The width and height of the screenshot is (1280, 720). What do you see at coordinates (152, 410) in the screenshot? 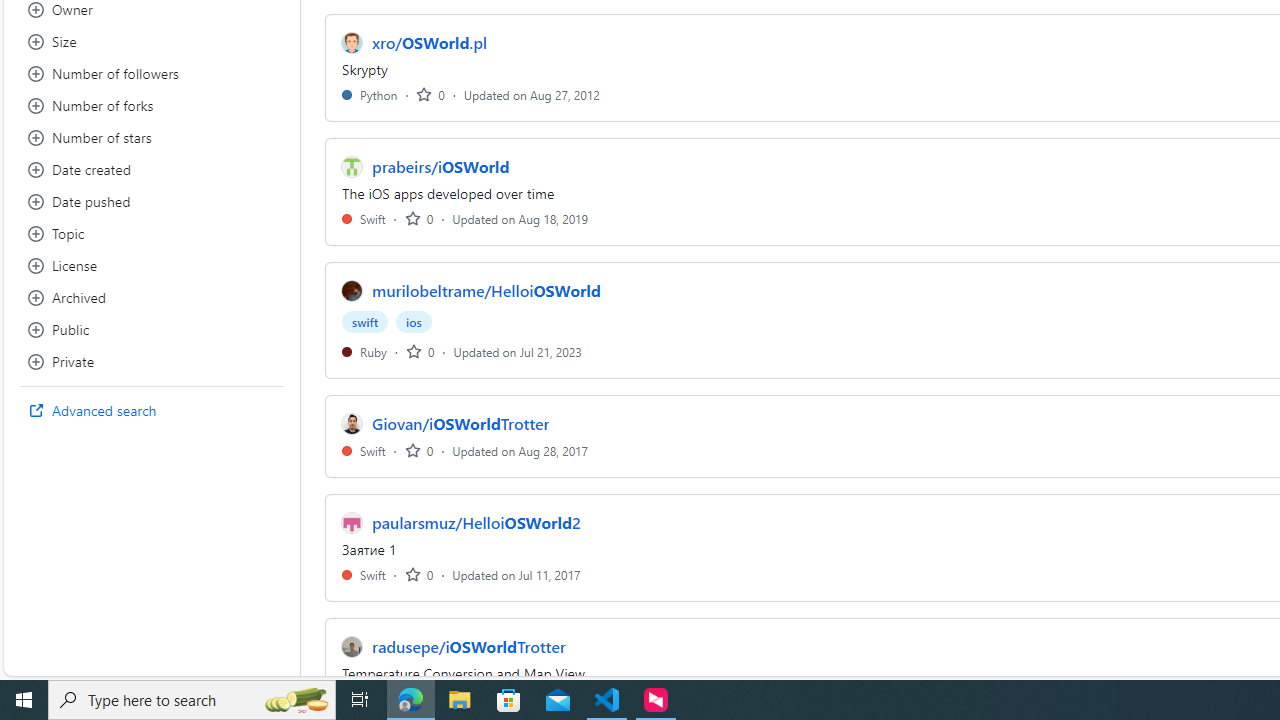
I see `Advanced search` at bounding box center [152, 410].